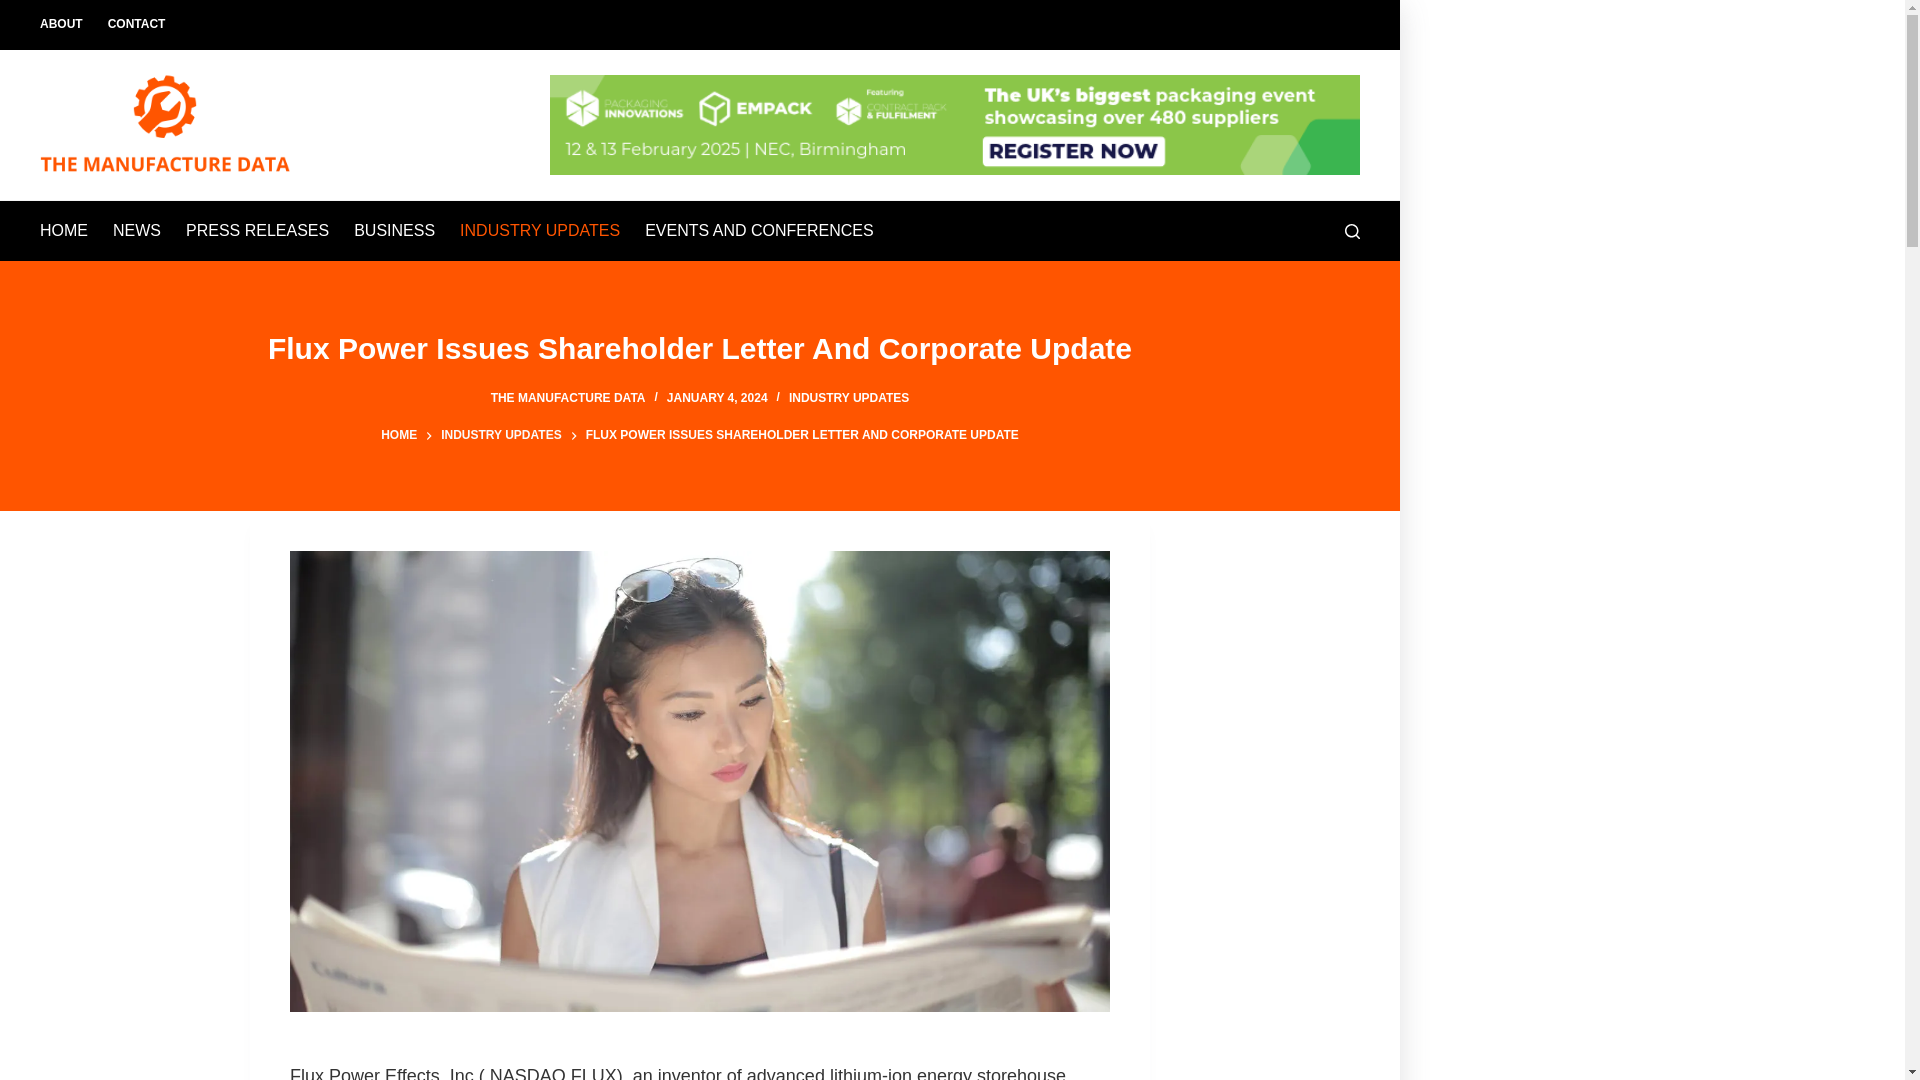  What do you see at coordinates (258, 230) in the screenshot?
I see `PRESS RELEASES` at bounding box center [258, 230].